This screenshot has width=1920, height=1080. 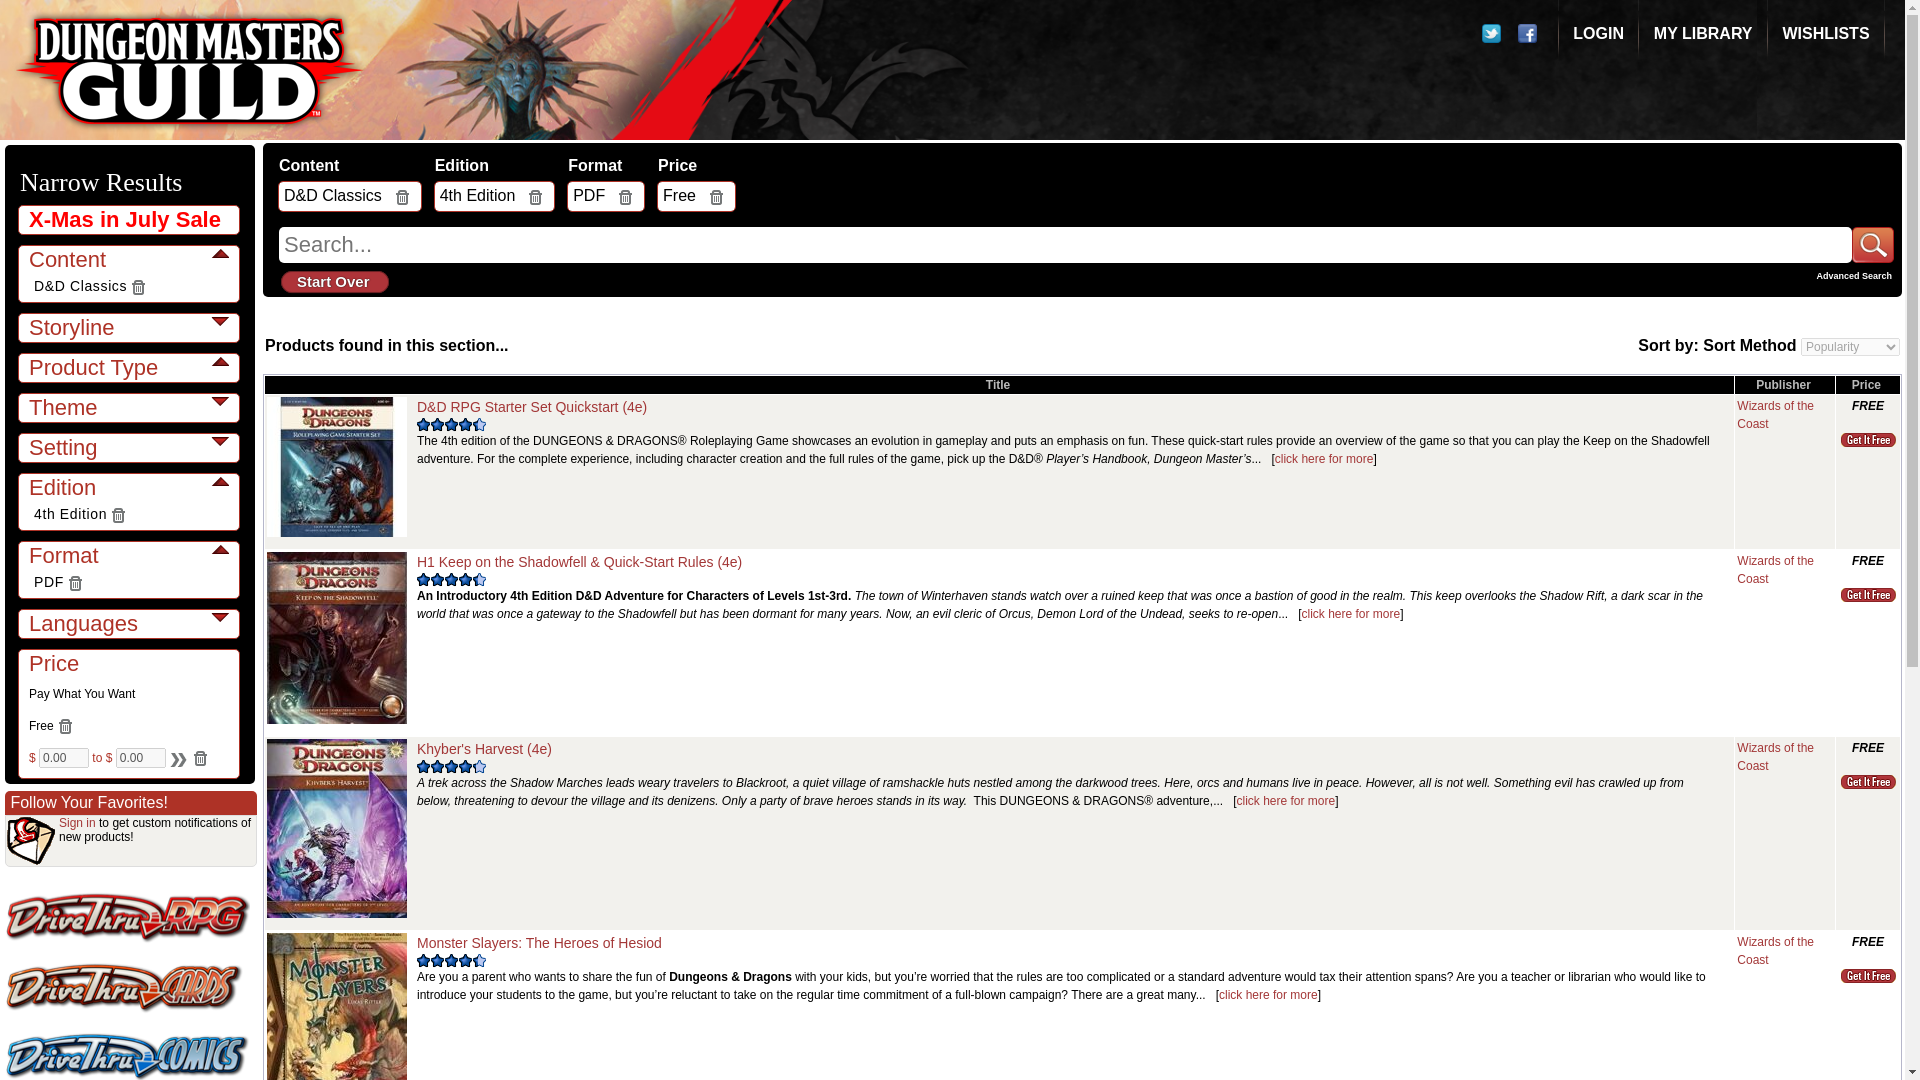 I want to click on Remove Filter, so click(x=118, y=514).